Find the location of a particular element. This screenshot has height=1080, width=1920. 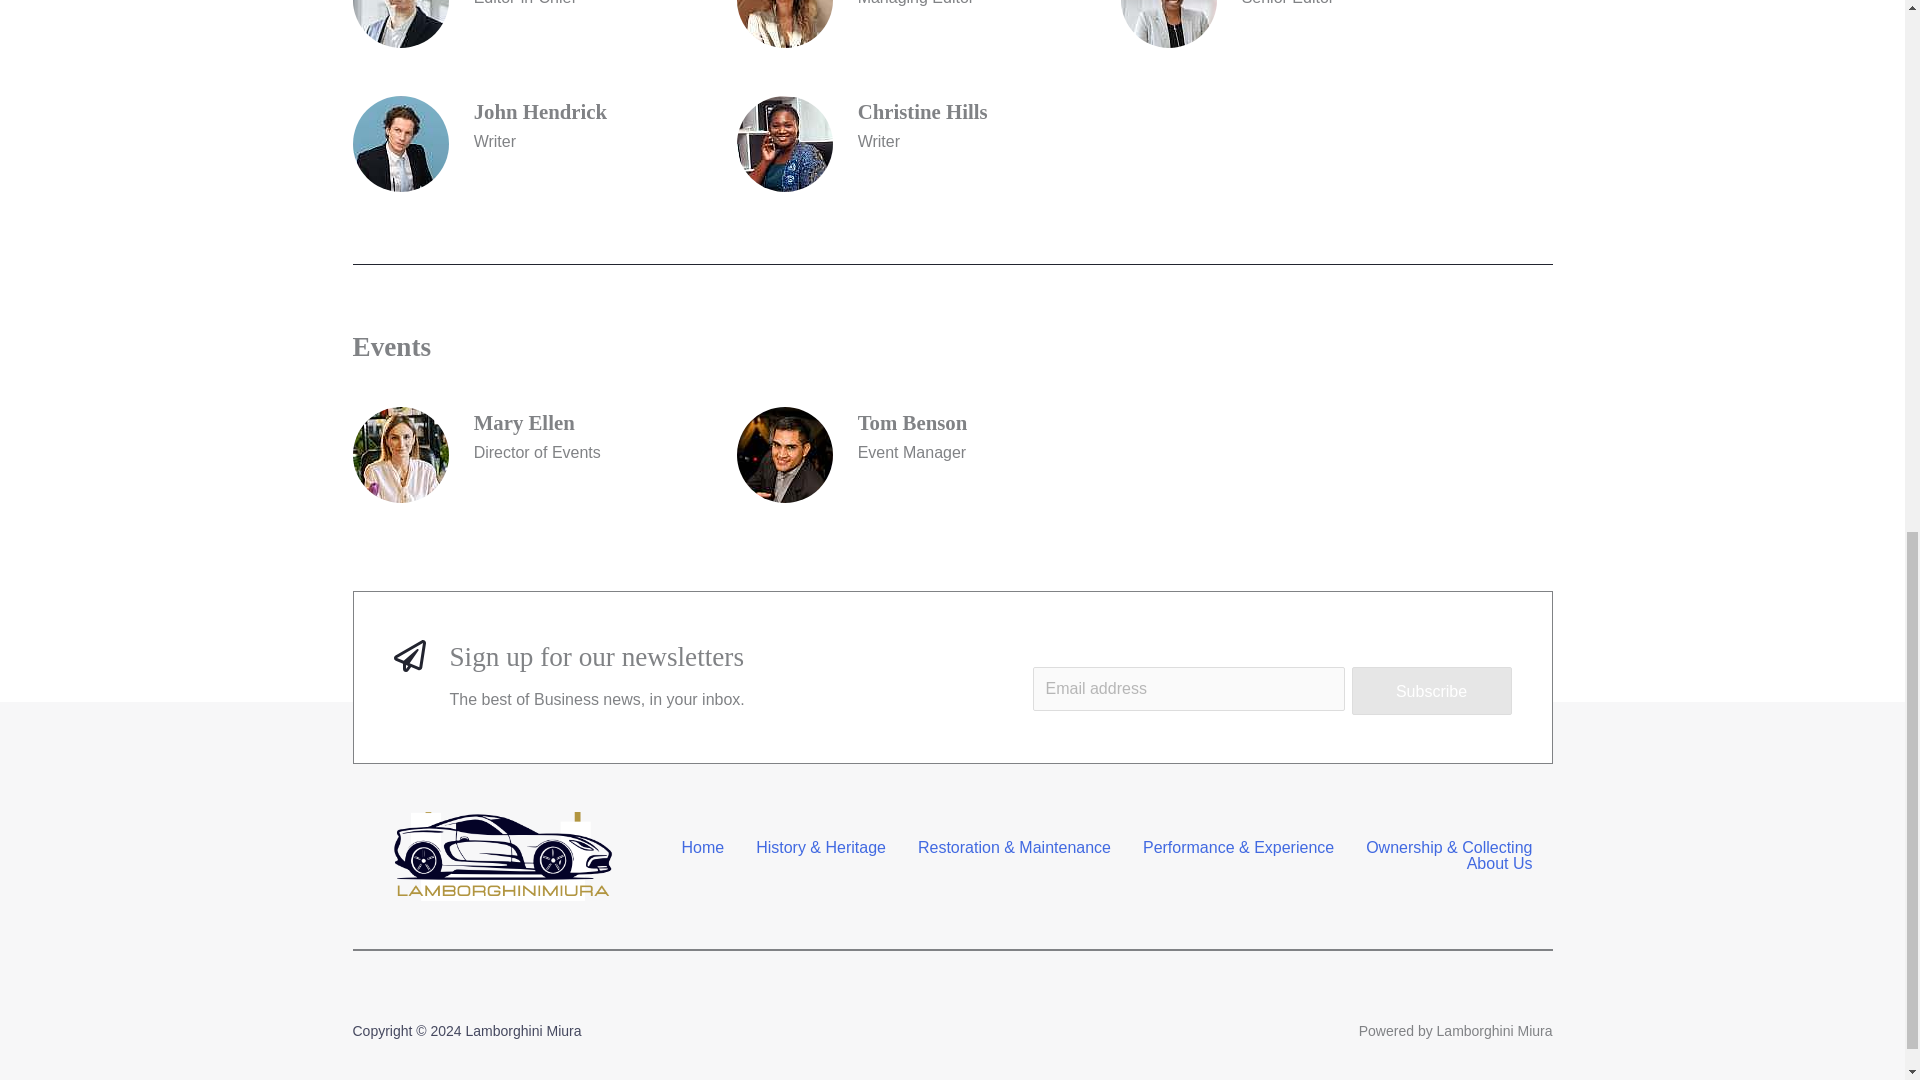

Home is located at coordinates (702, 848).